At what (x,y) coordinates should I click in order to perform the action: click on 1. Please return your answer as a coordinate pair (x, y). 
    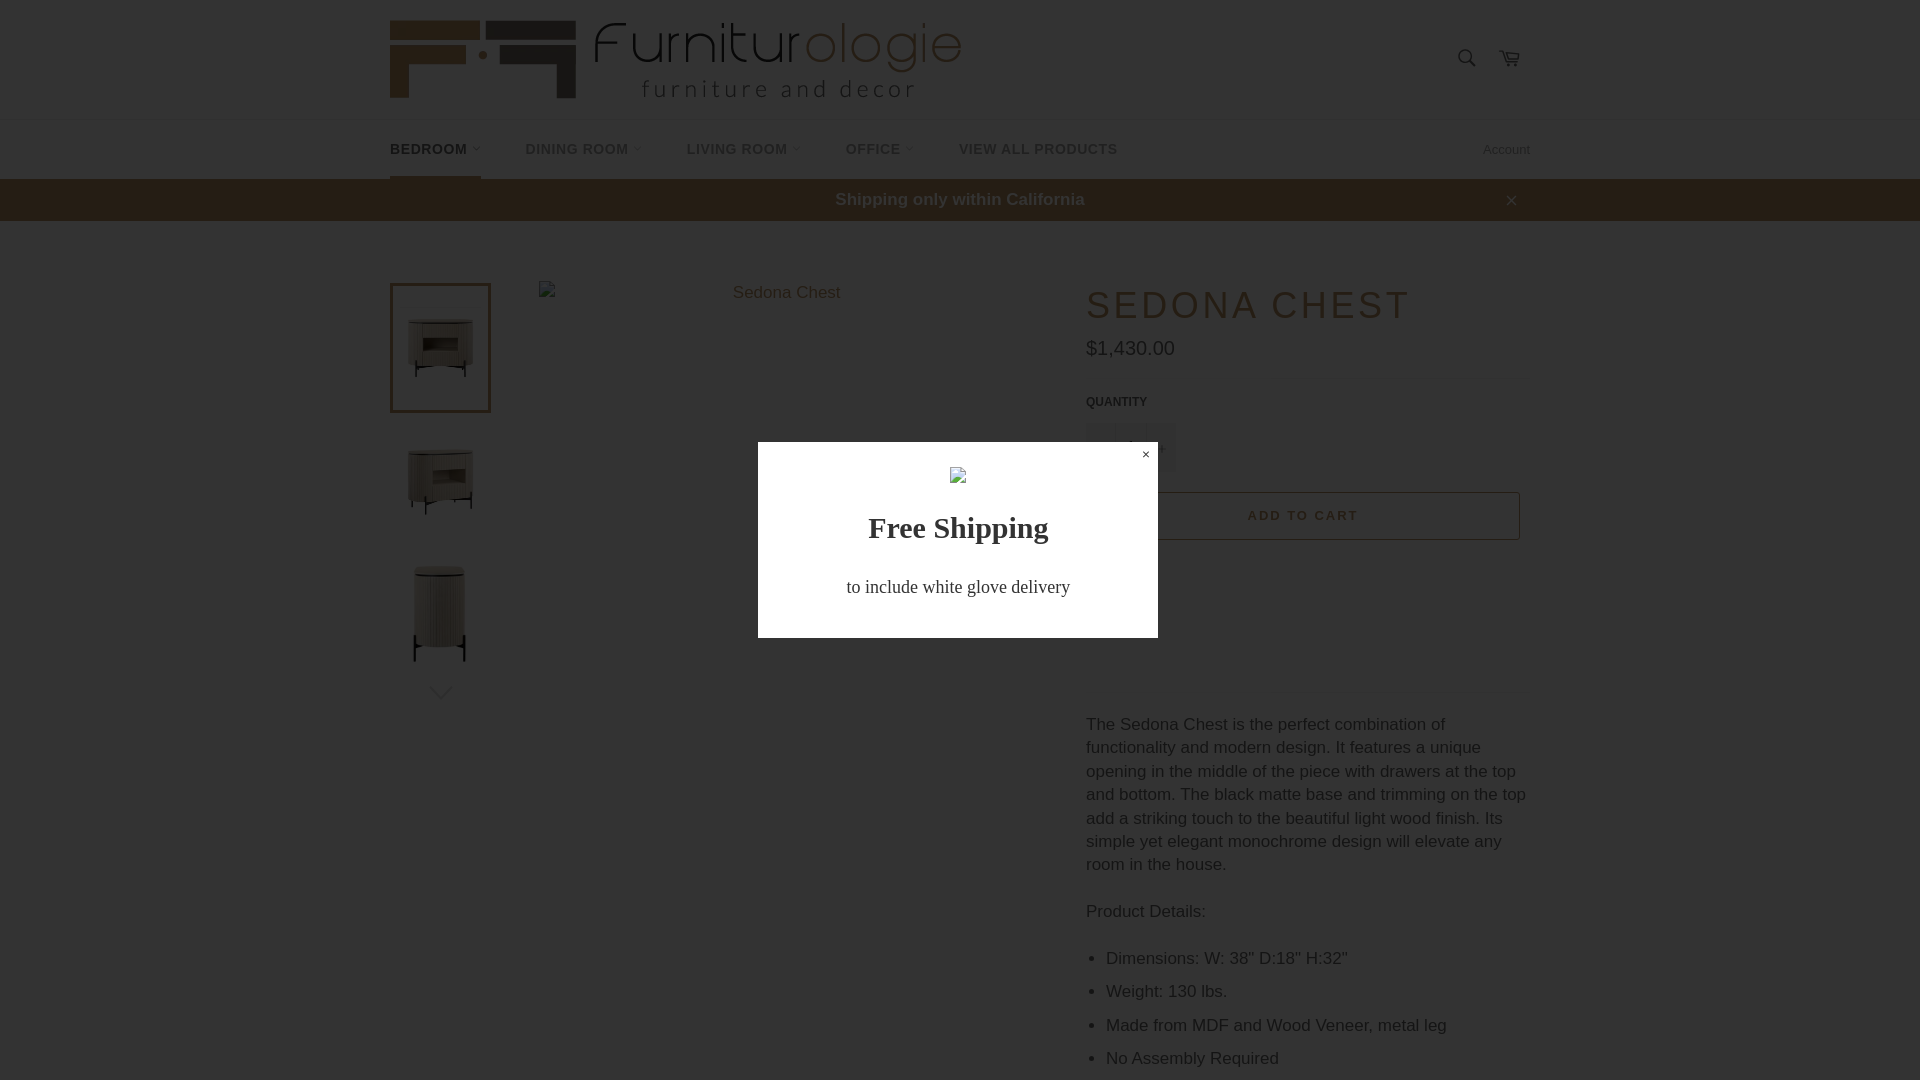
    Looking at the image, I should click on (1130, 447).